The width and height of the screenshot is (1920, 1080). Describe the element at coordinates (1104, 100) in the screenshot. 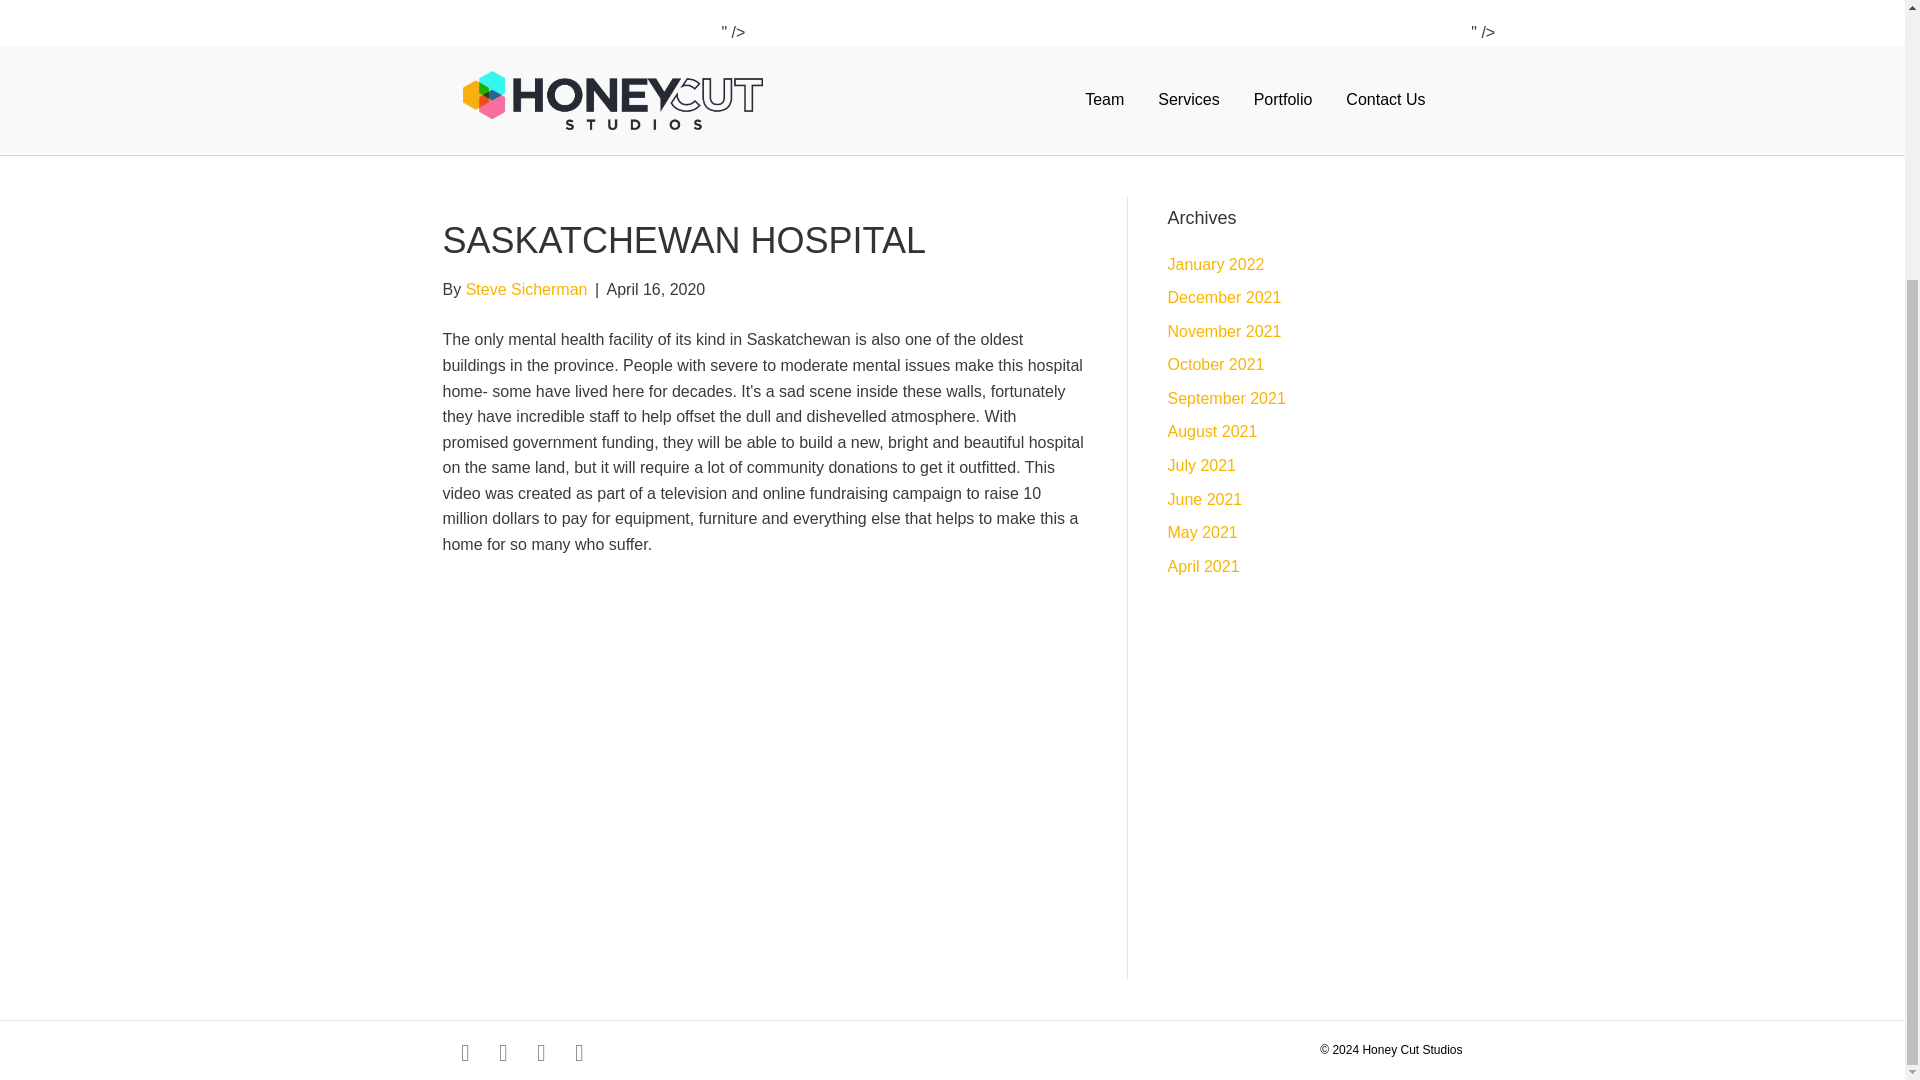

I see `Team` at that location.